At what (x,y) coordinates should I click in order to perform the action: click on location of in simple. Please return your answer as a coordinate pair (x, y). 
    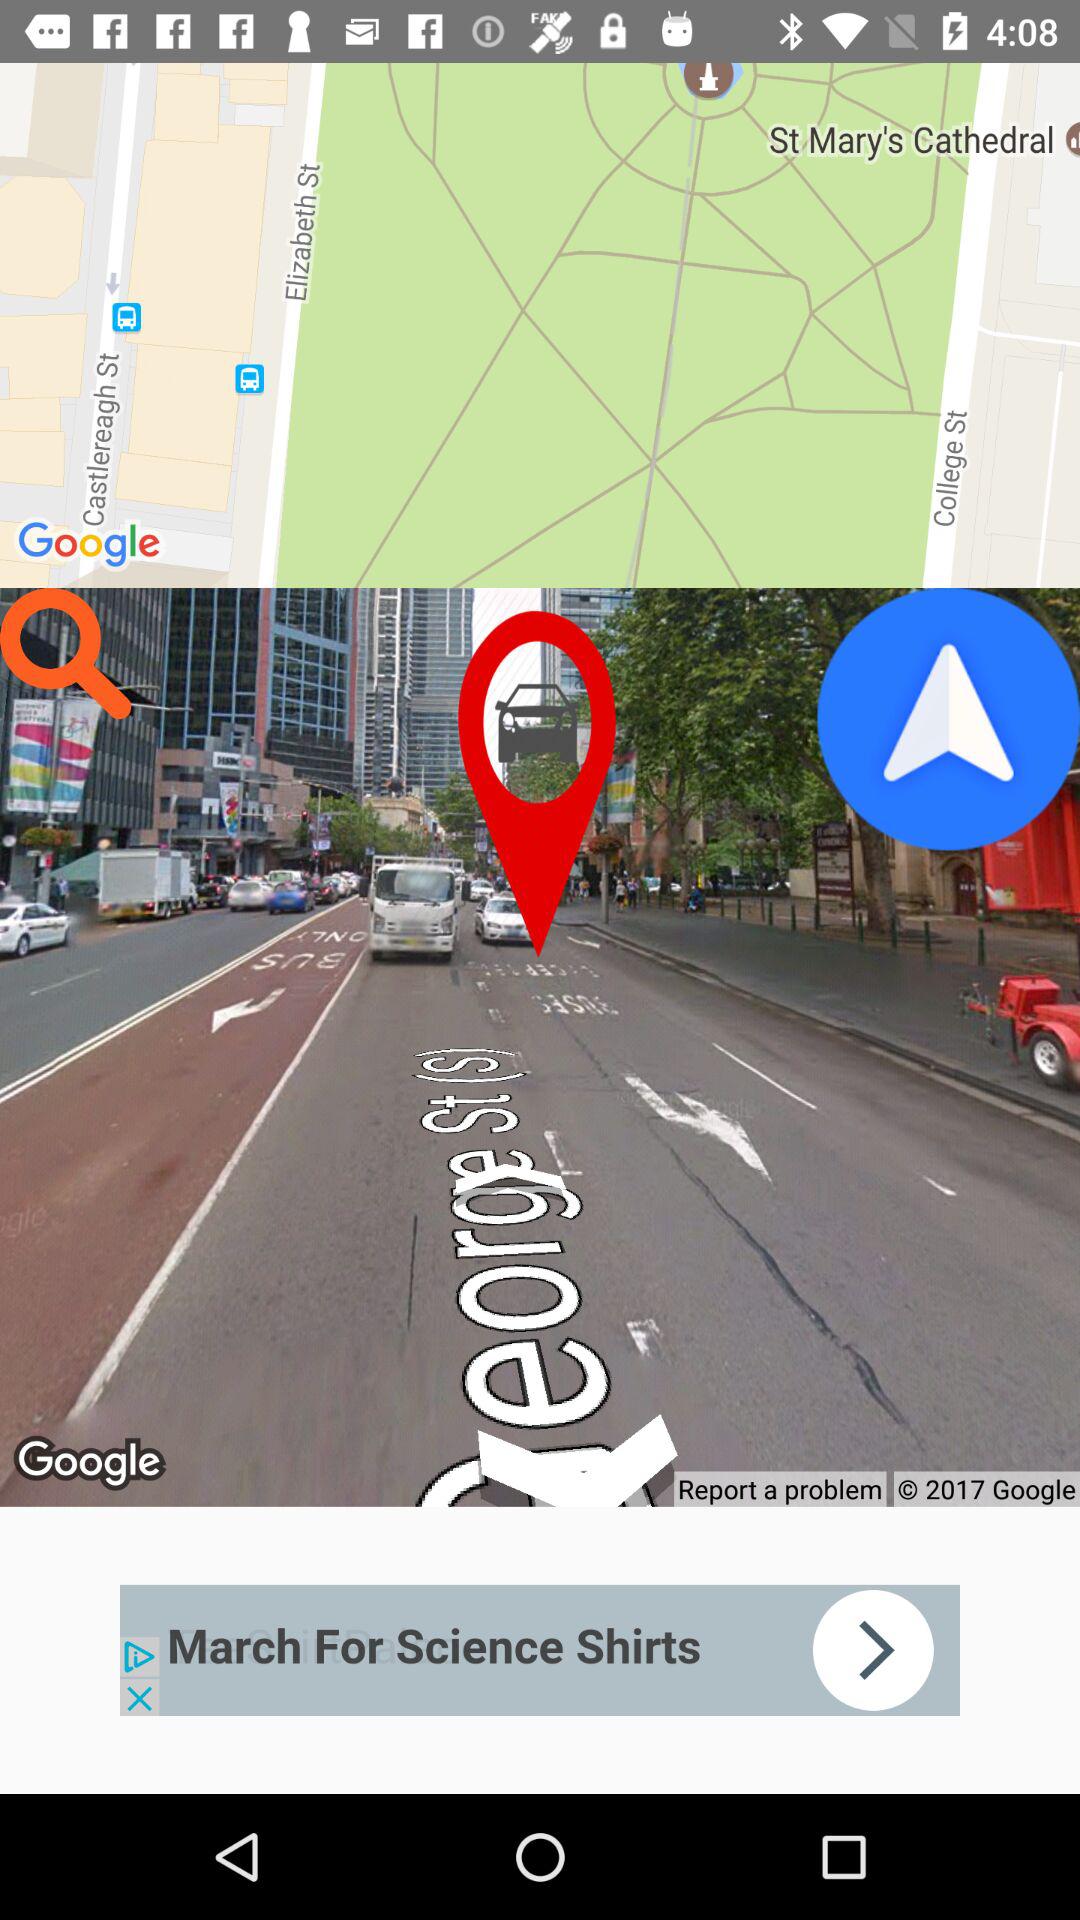
    Looking at the image, I should click on (540, 784).